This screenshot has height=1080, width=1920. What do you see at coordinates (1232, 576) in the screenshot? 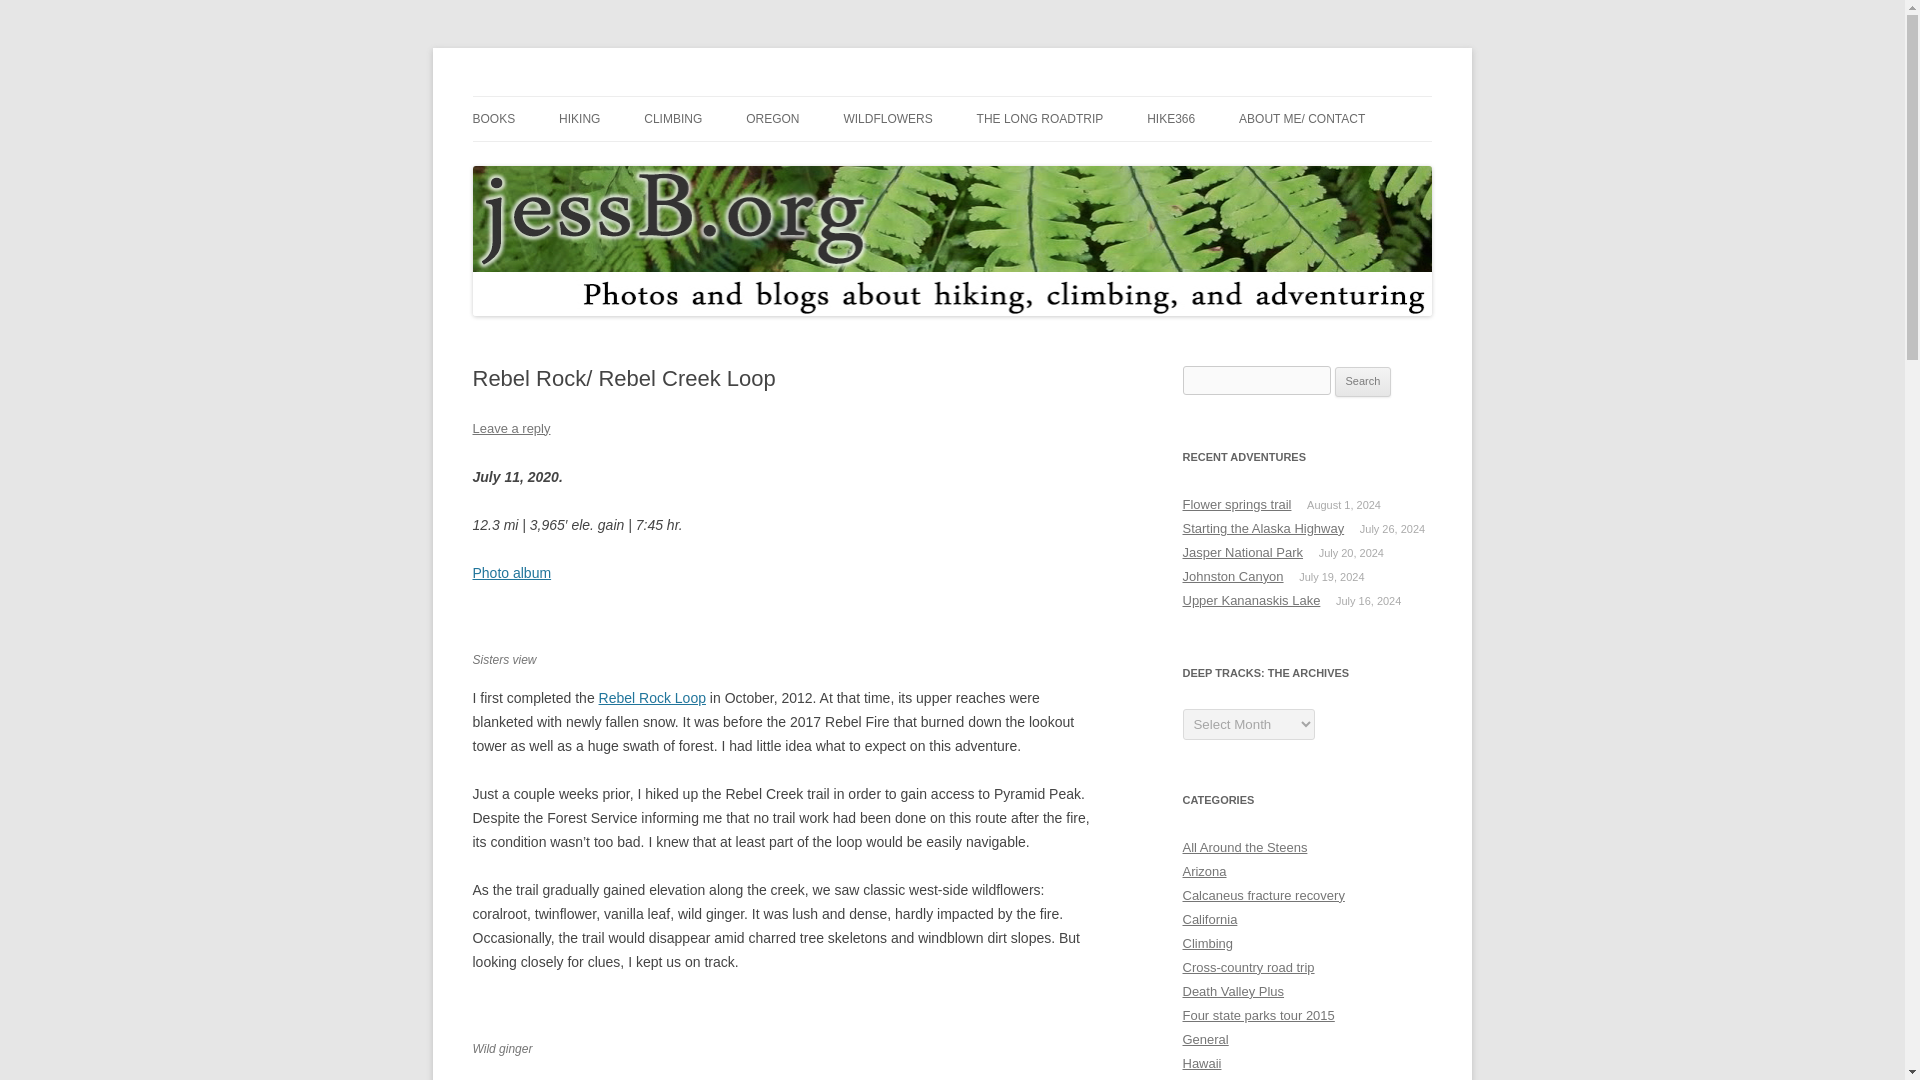
I see `Johnston Canyon` at bounding box center [1232, 576].